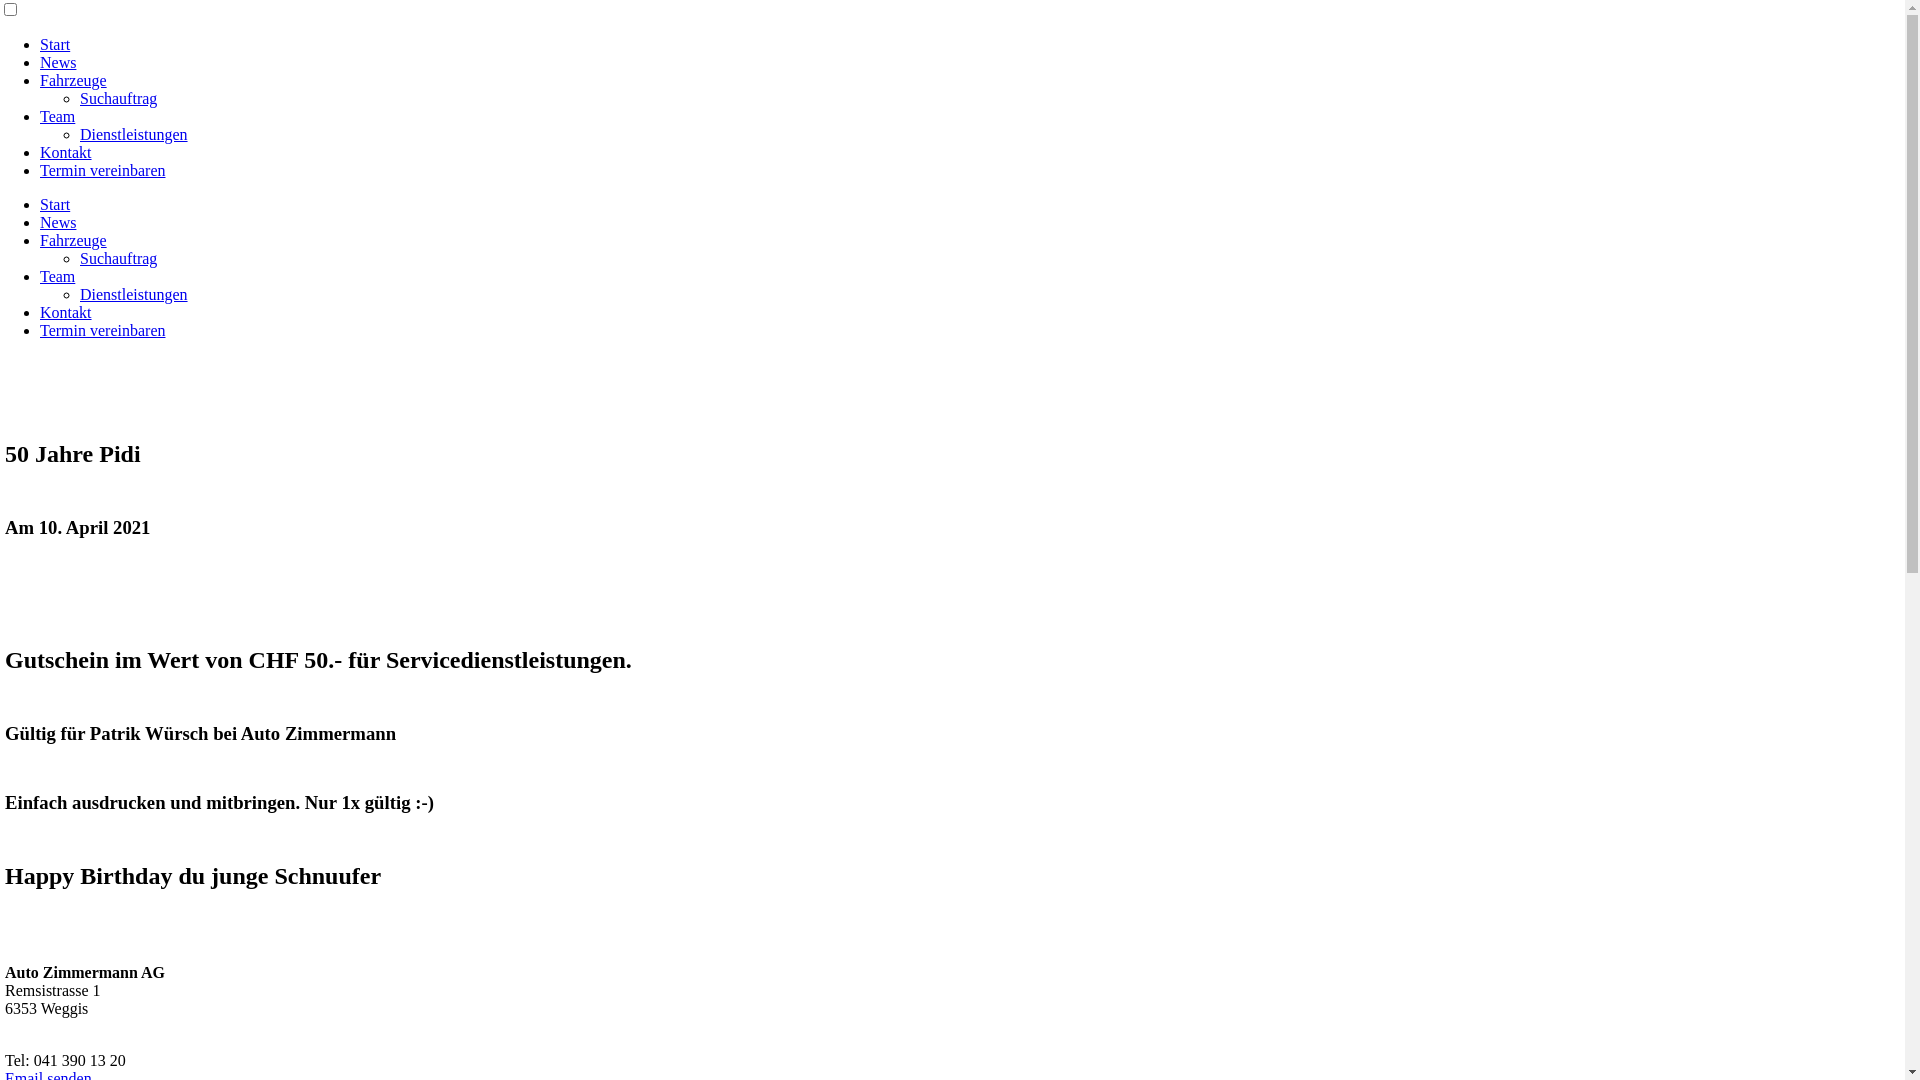 Image resolution: width=1920 pixels, height=1080 pixels. I want to click on Team, so click(58, 116).